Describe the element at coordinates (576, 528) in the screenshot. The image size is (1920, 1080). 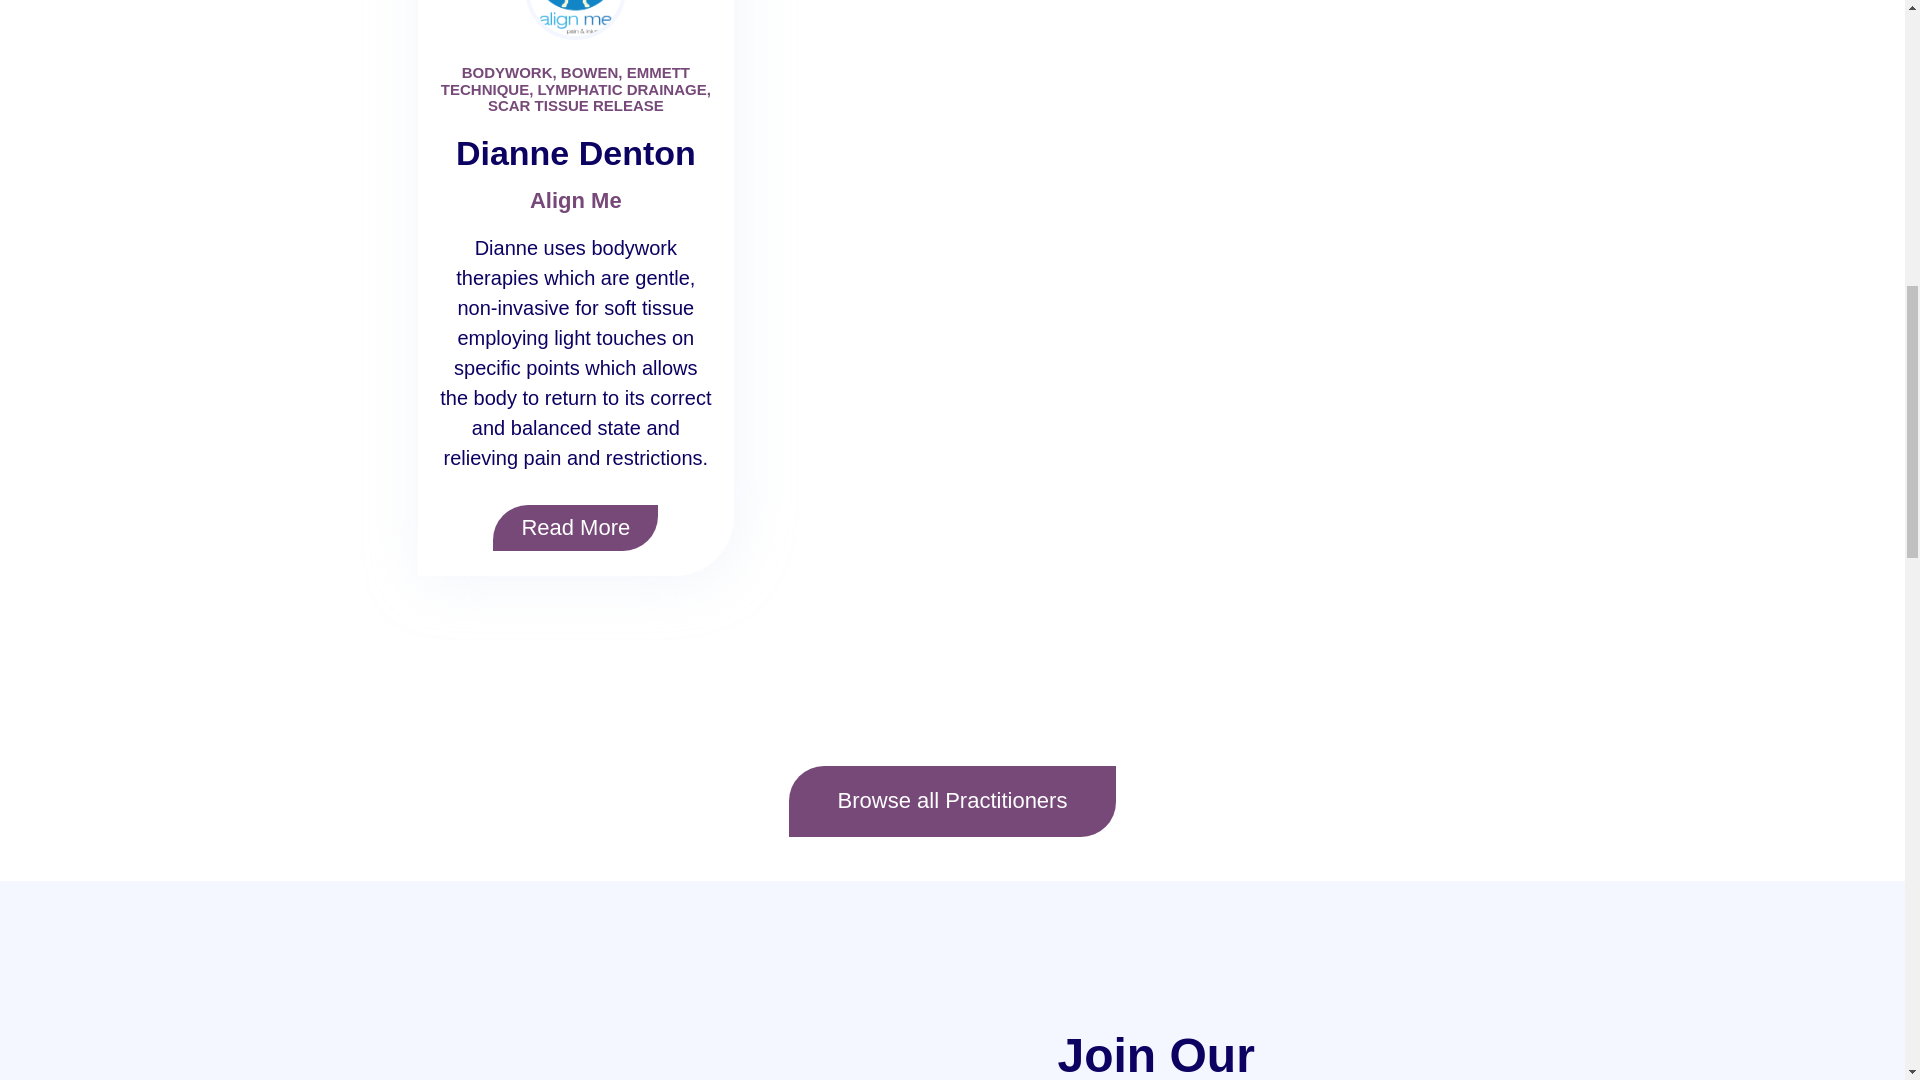
I see `Read More` at that location.